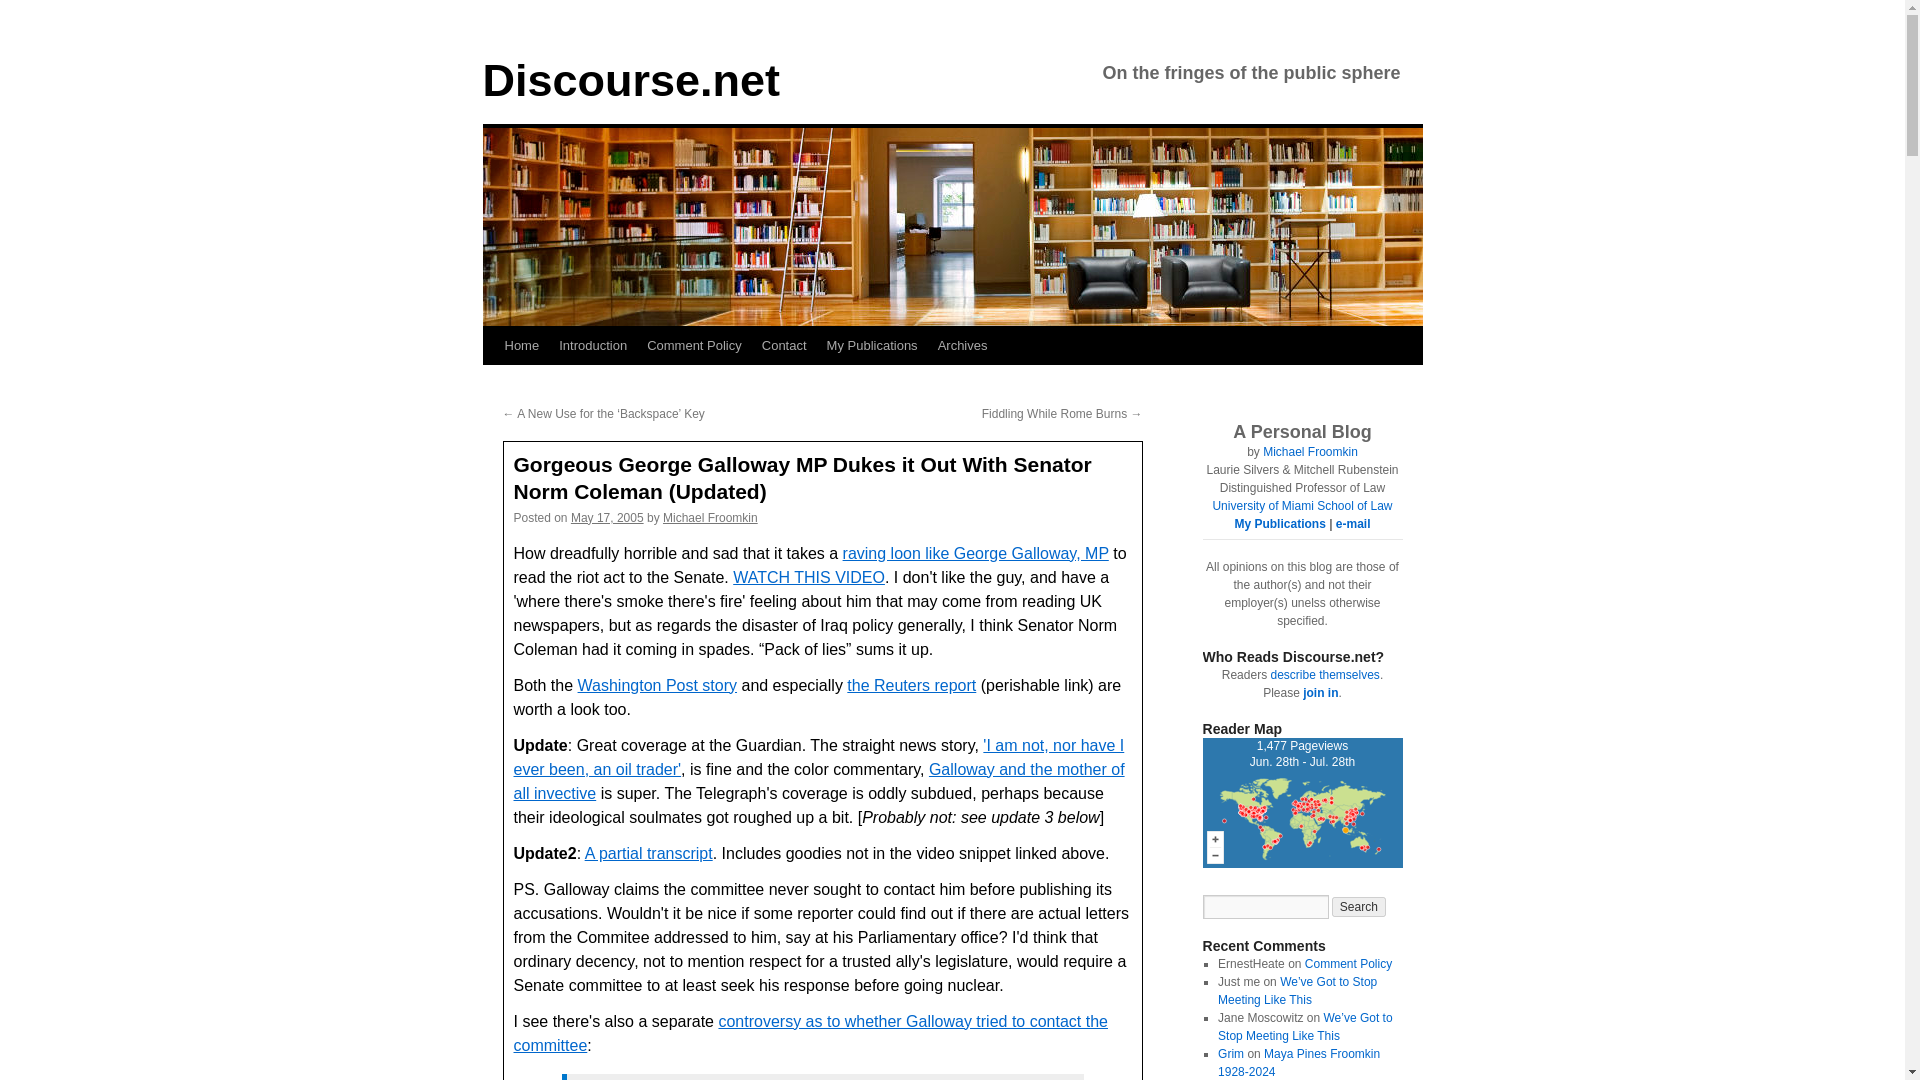 The width and height of the screenshot is (1920, 1080). Describe the element at coordinates (606, 517) in the screenshot. I see `6:11 pm` at that location.